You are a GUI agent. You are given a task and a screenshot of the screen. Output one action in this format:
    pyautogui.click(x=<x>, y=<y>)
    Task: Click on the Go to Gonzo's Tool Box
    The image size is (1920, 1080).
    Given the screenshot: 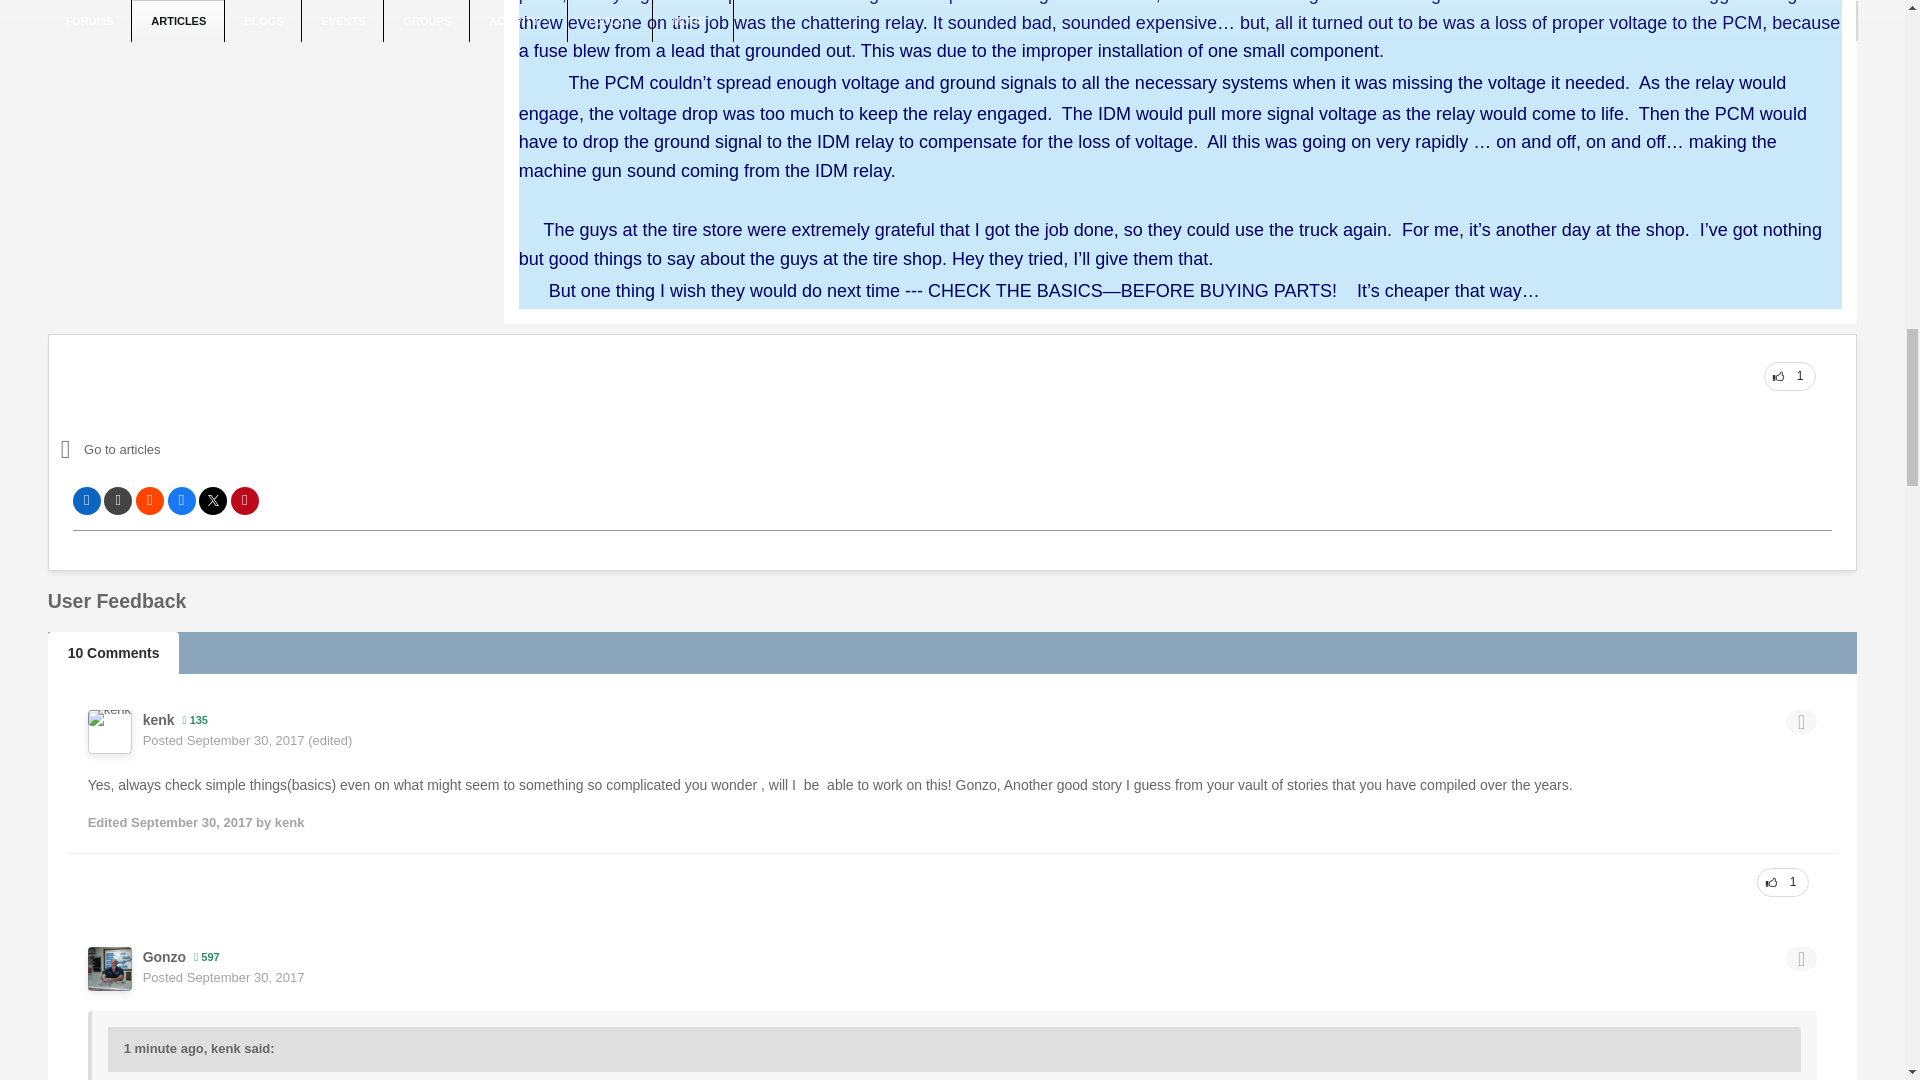 What is the action you would take?
    pyautogui.click(x=236, y=450)
    